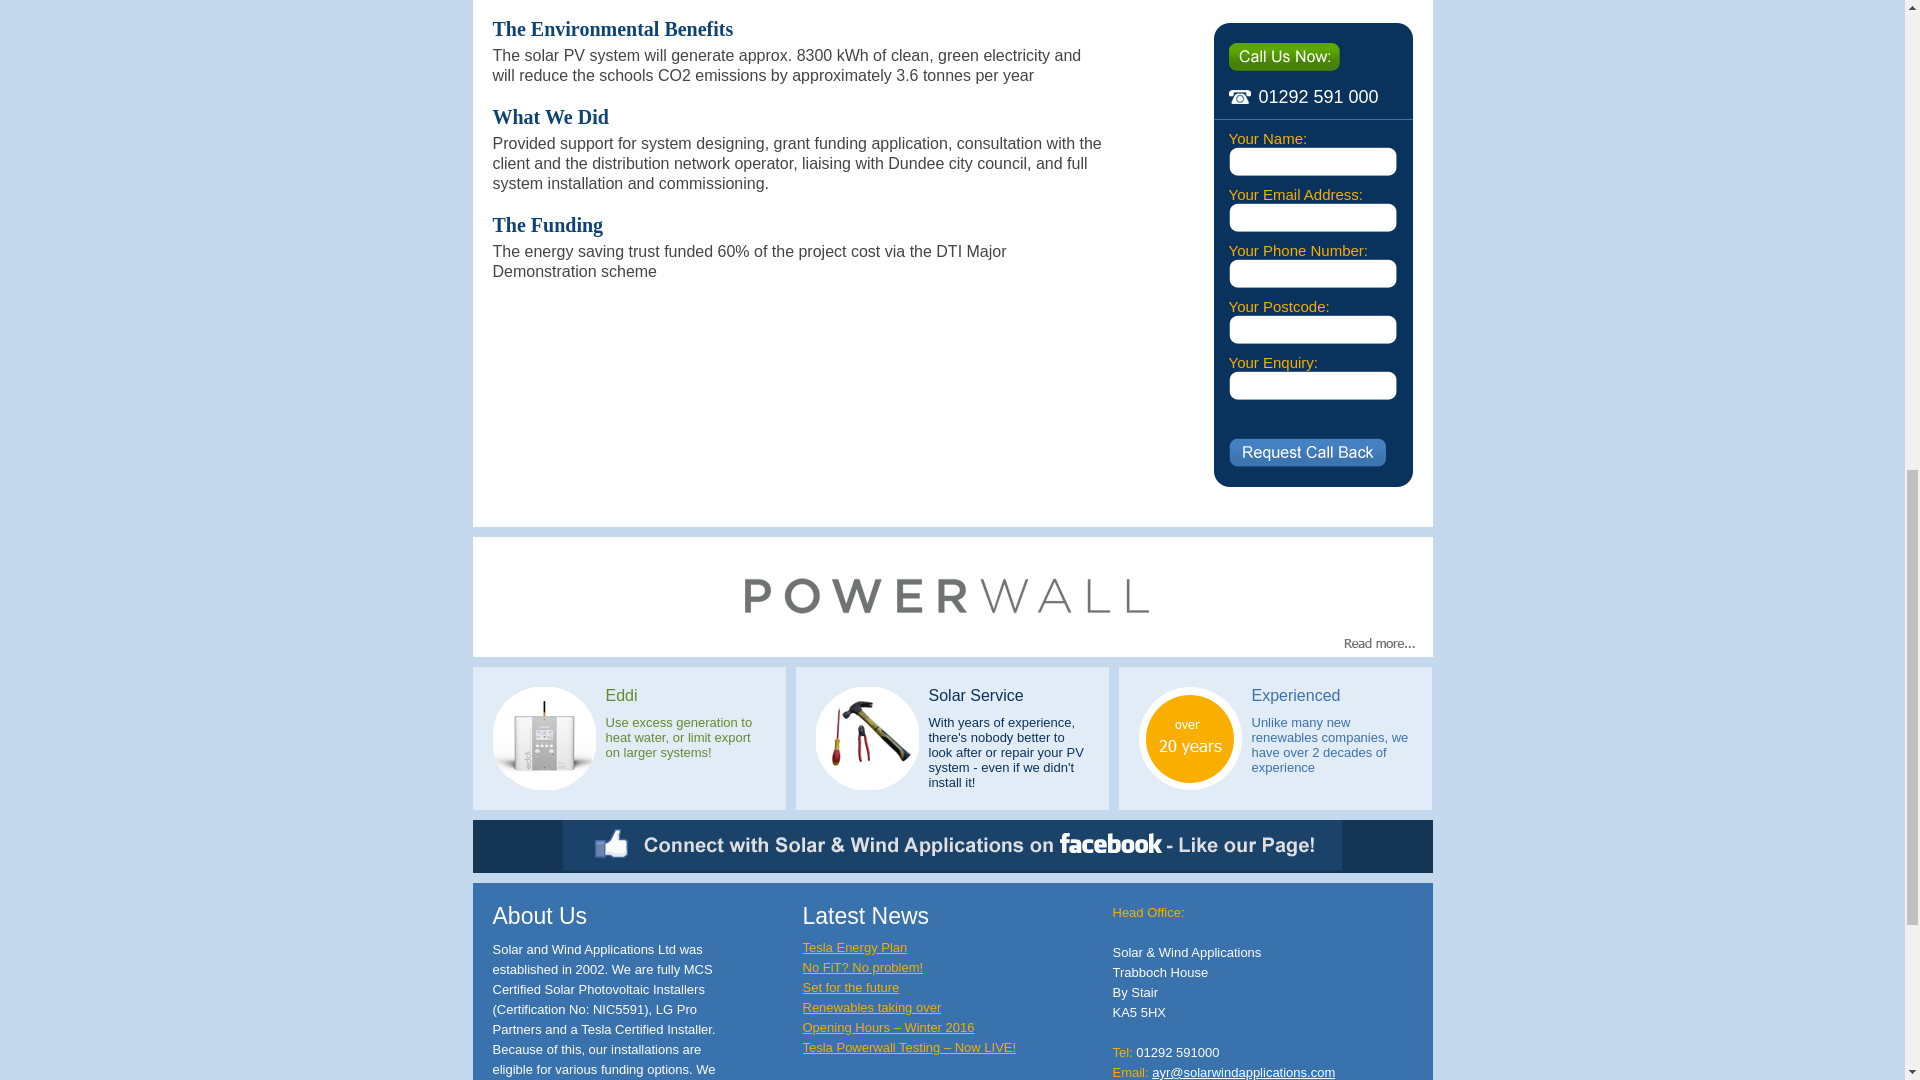  Describe the element at coordinates (1306, 452) in the screenshot. I see `Submit` at that location.